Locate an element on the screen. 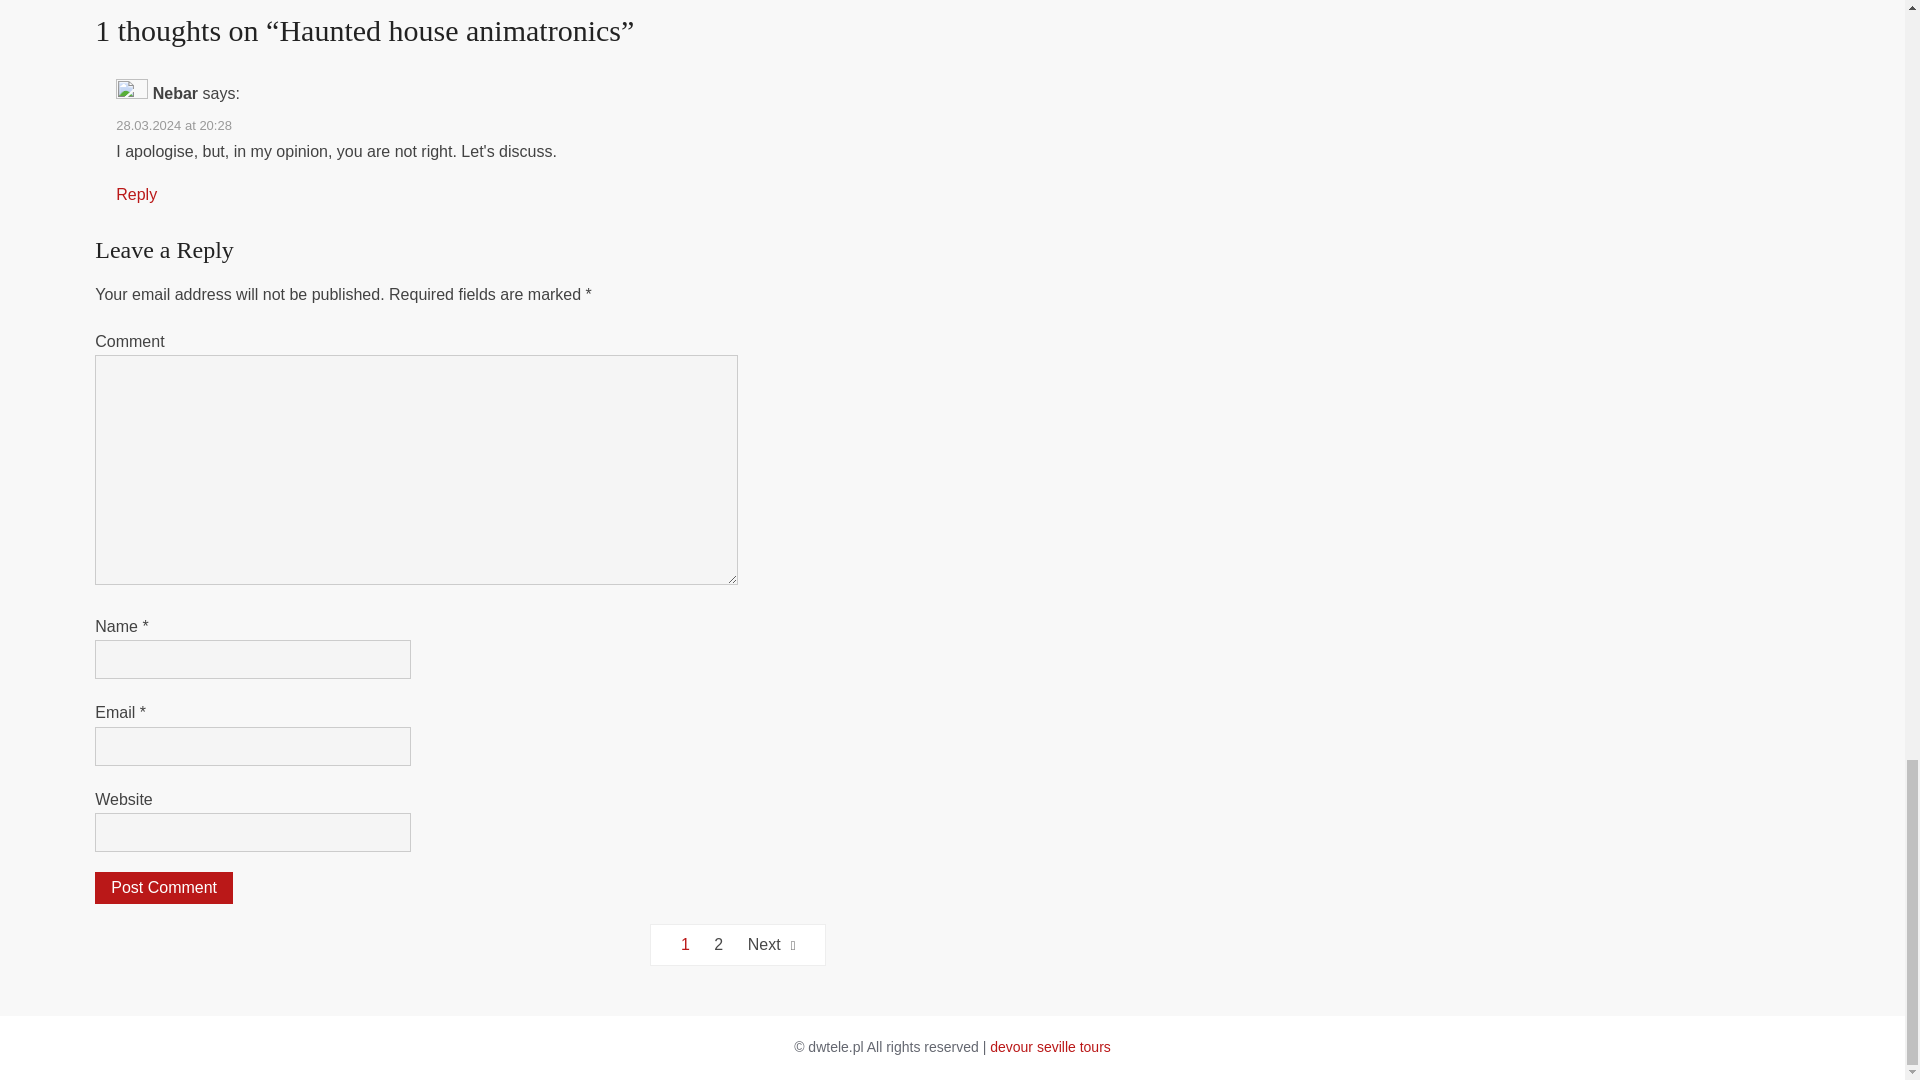 The image size is (1920, 1080). Reply is located at coordinates (136, 194).